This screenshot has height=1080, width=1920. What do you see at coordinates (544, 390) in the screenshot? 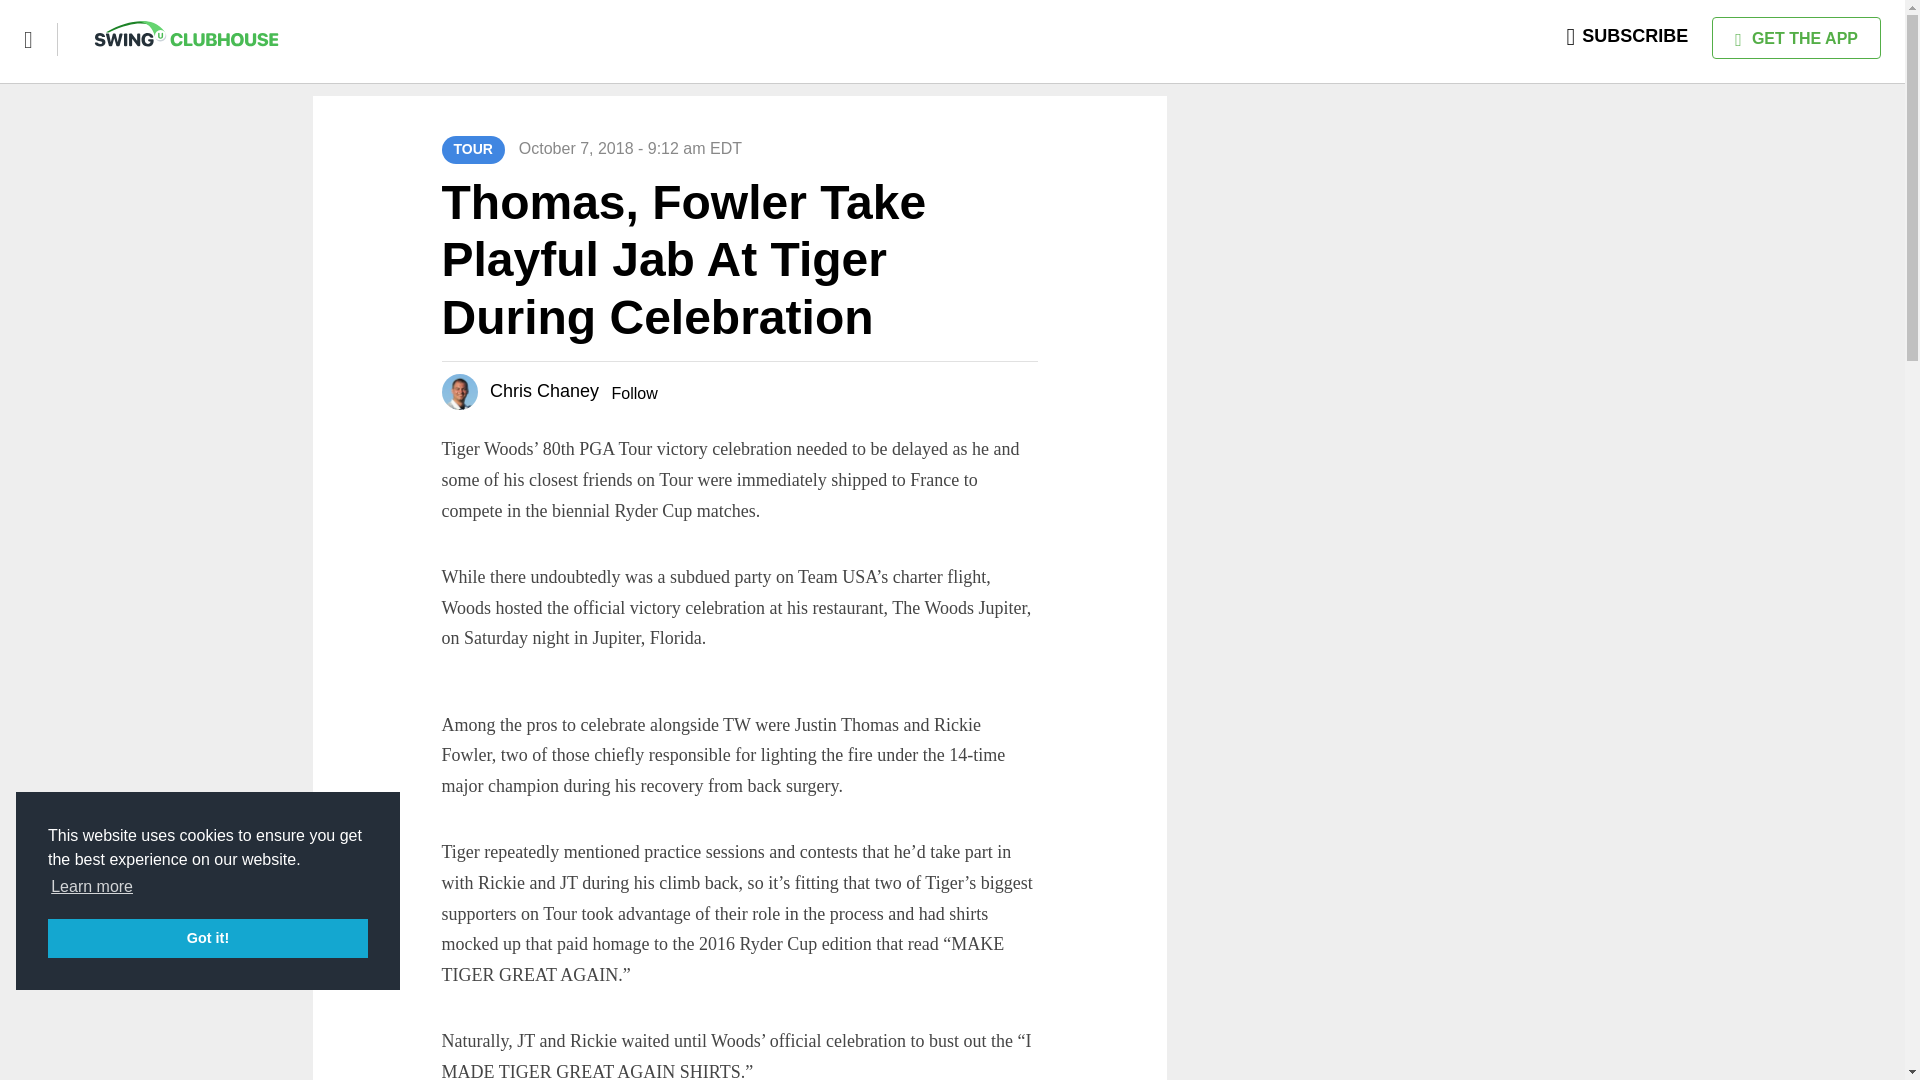
I see `Chris Chaney` at bounding box center [544, 390].